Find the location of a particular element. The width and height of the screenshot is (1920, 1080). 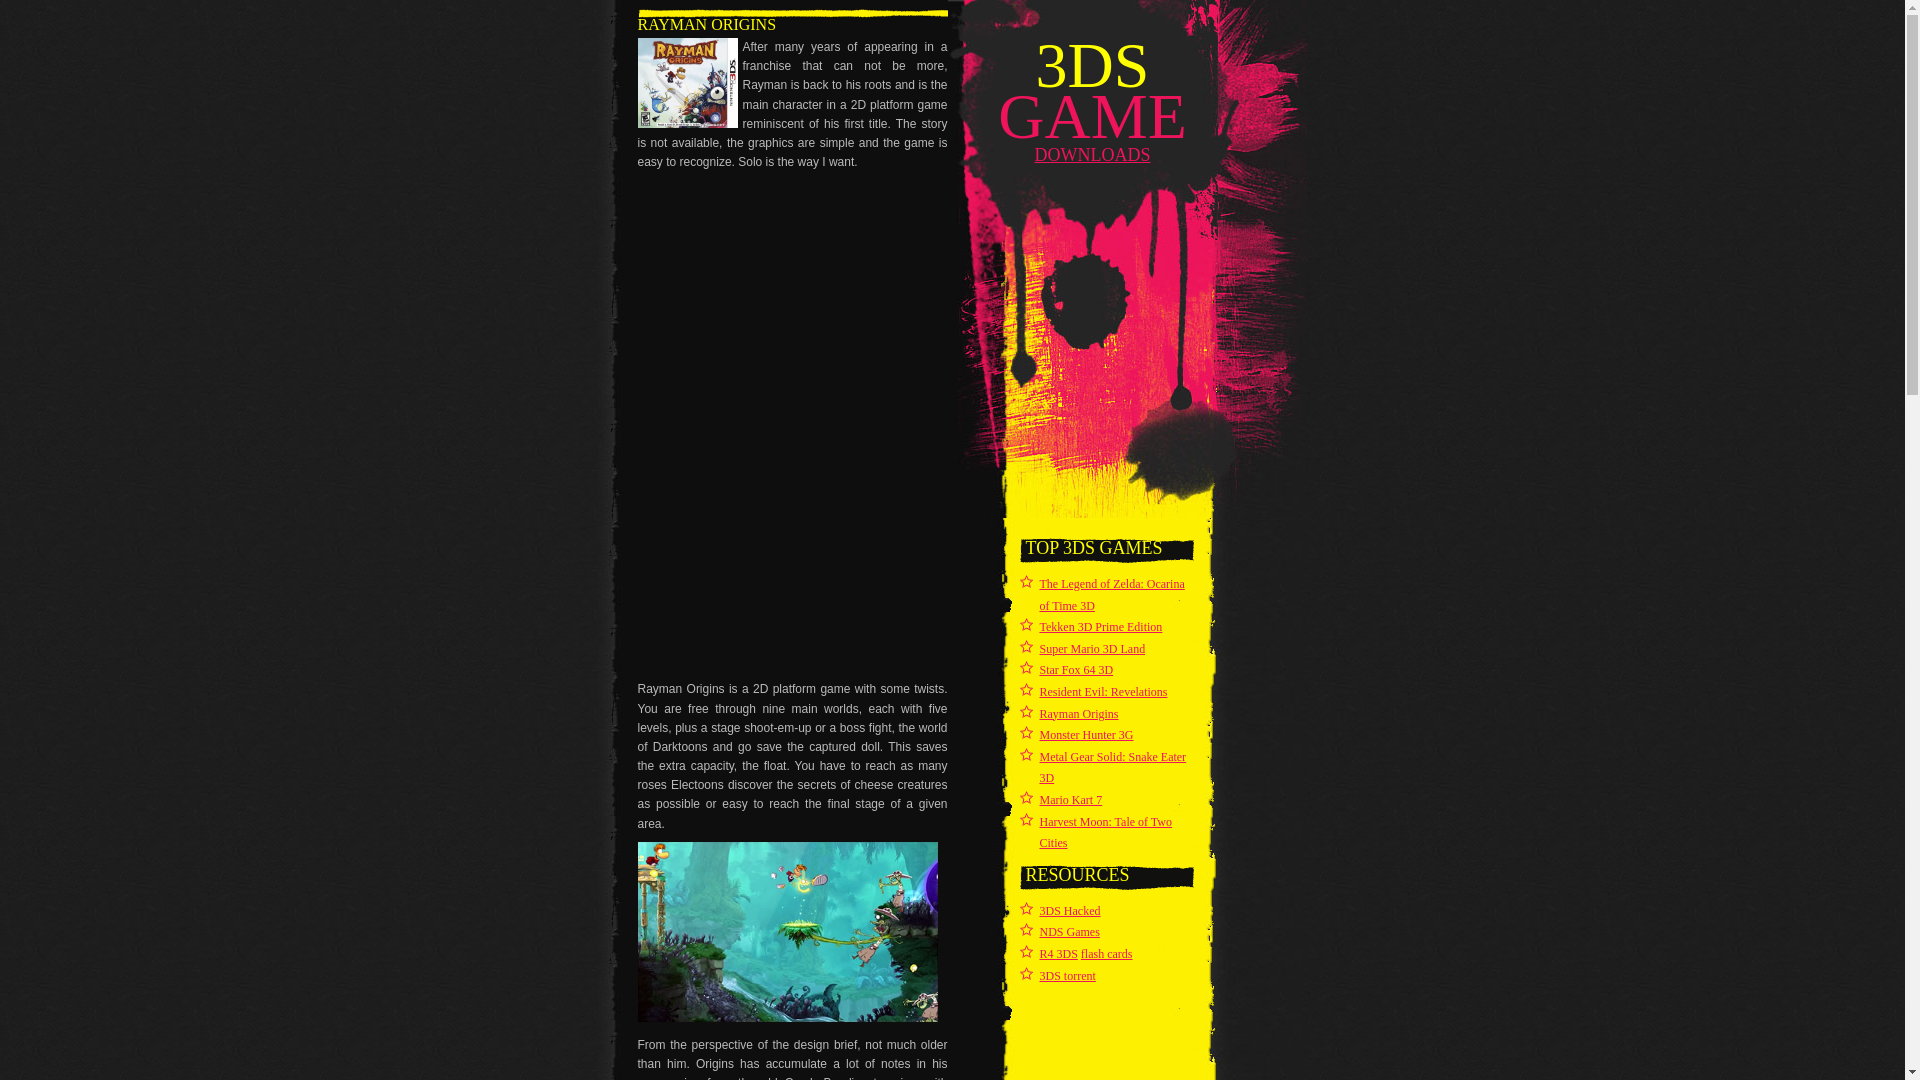

Advertisement is located at coordinates (788, 554).